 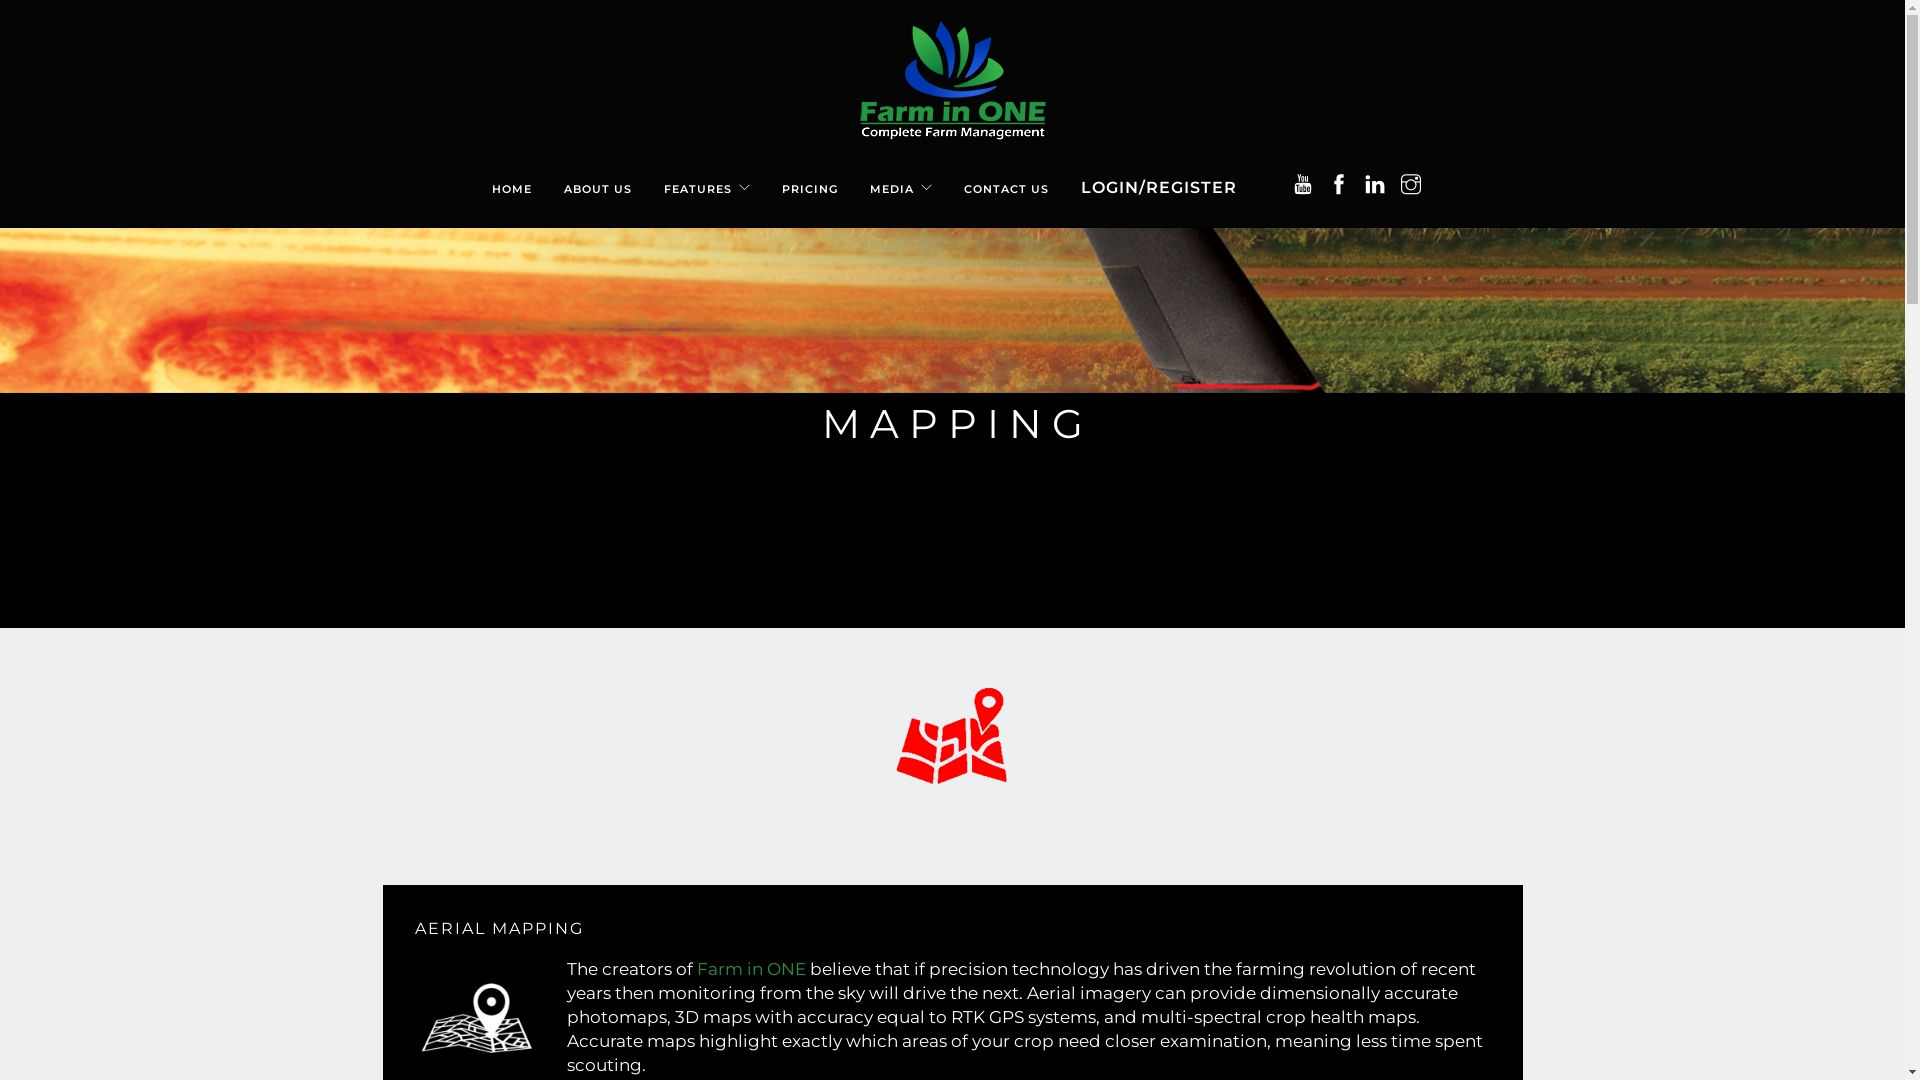 I want to click on CONTACT US, so click(x=1006, y=178).